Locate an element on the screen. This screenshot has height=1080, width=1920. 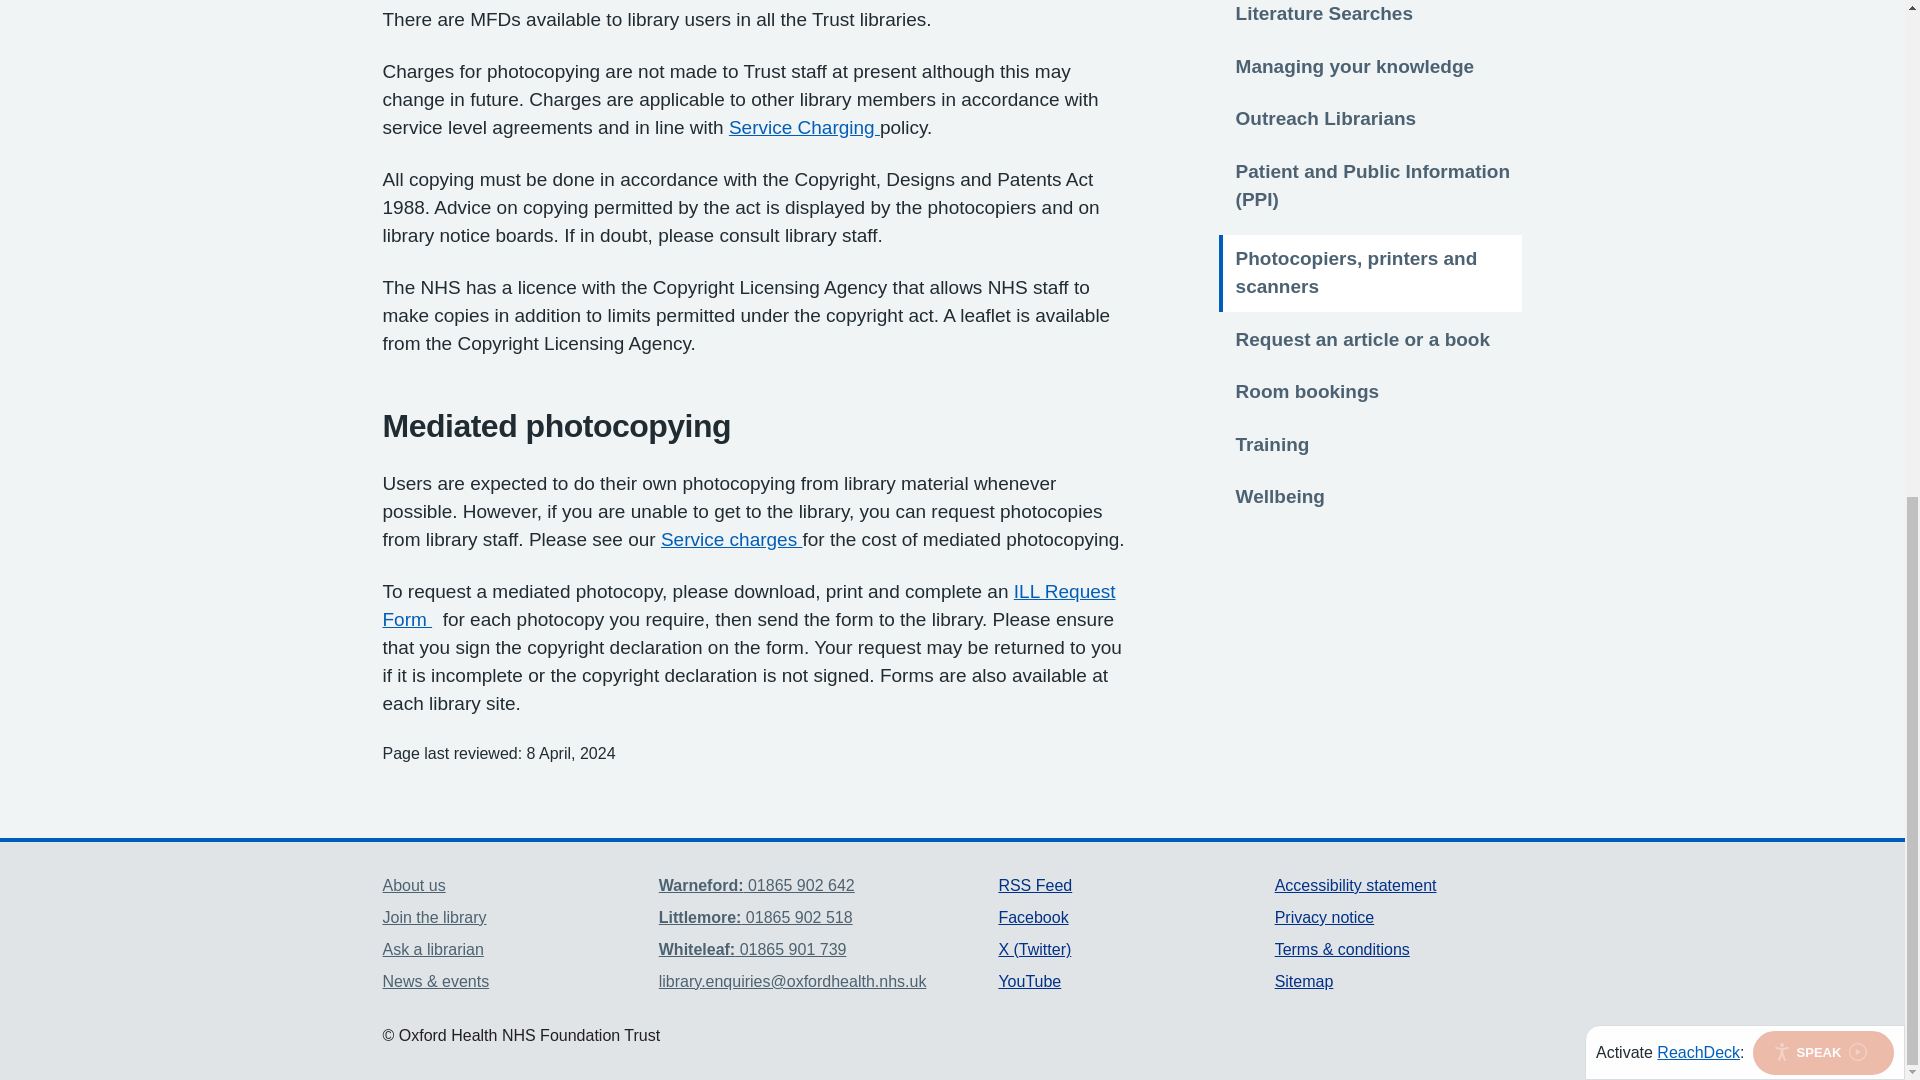
Managing your knowledge is located at coordinates (1355, 64).